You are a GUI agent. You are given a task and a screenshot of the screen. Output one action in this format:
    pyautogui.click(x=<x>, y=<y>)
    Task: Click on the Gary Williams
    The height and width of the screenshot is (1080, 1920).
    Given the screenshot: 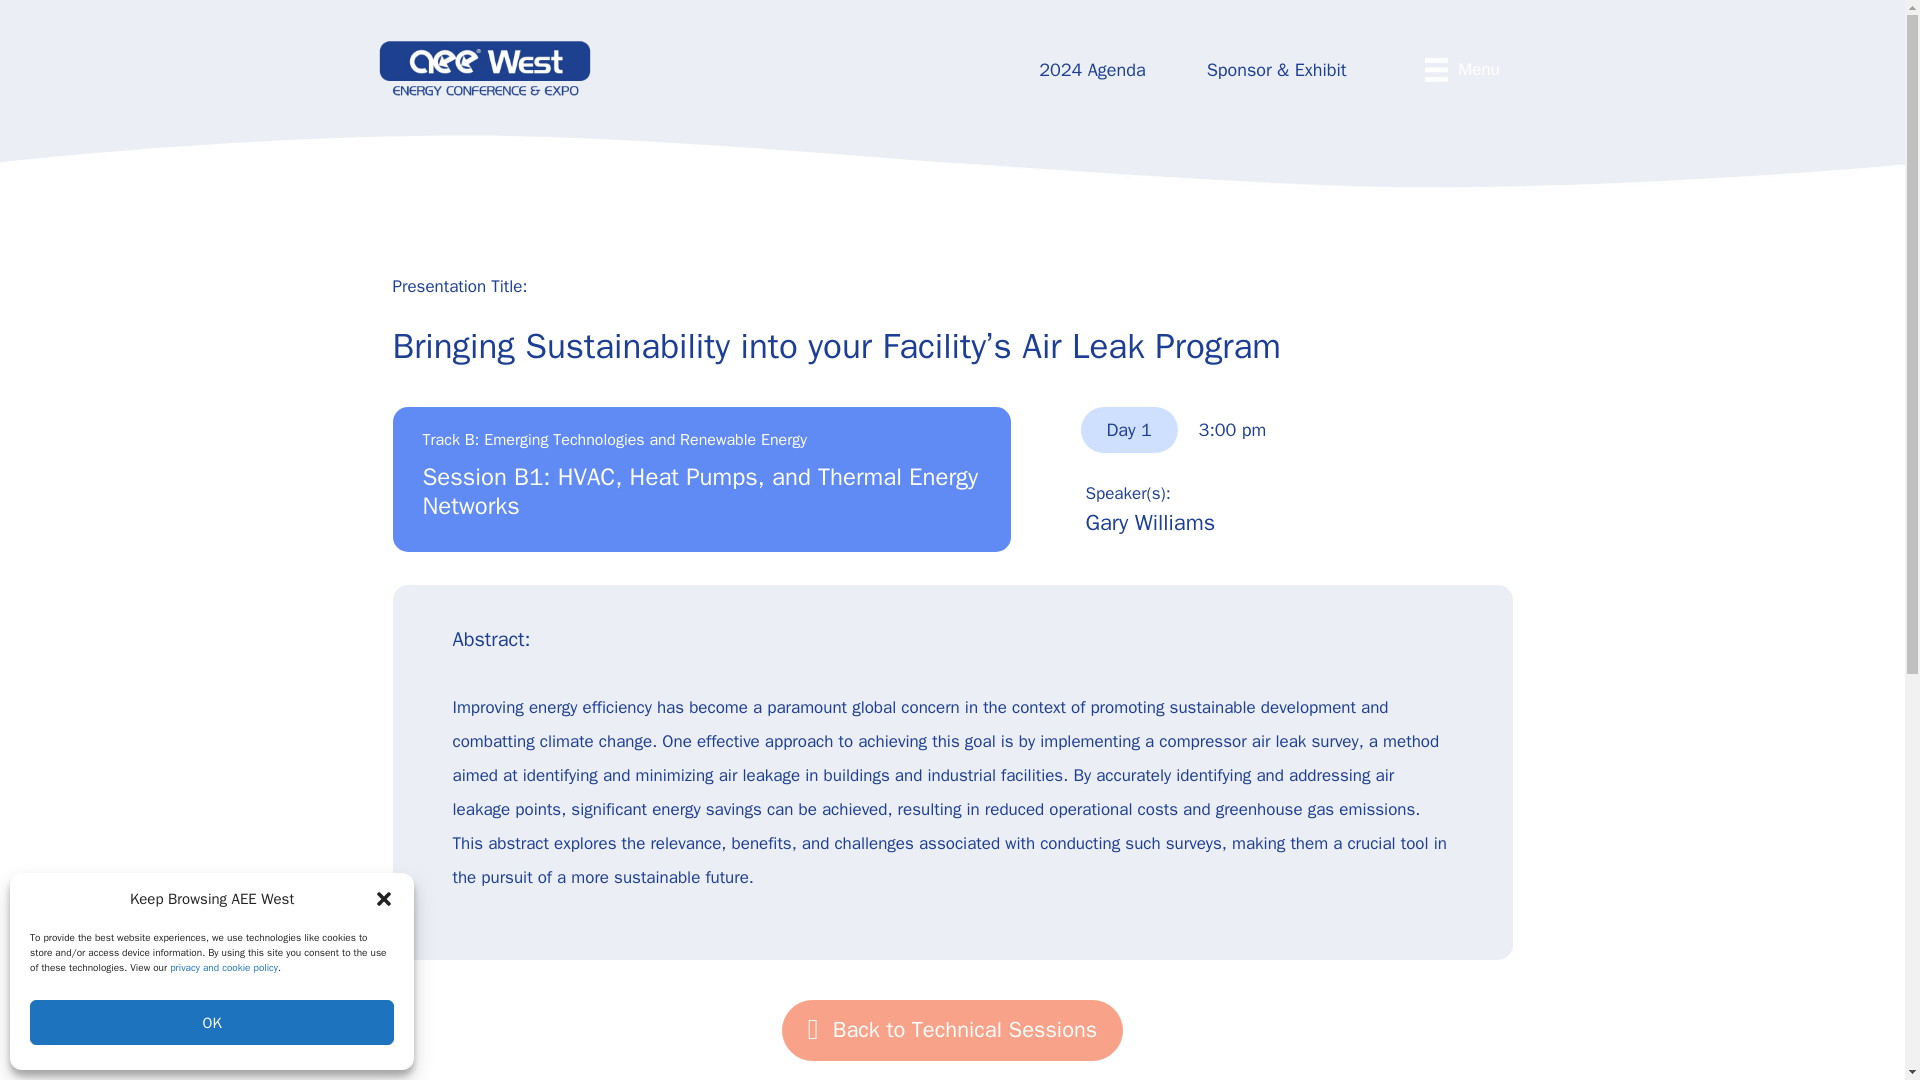 What is the action you would take?
    pyautogui.click(x=1150, y=522)
    